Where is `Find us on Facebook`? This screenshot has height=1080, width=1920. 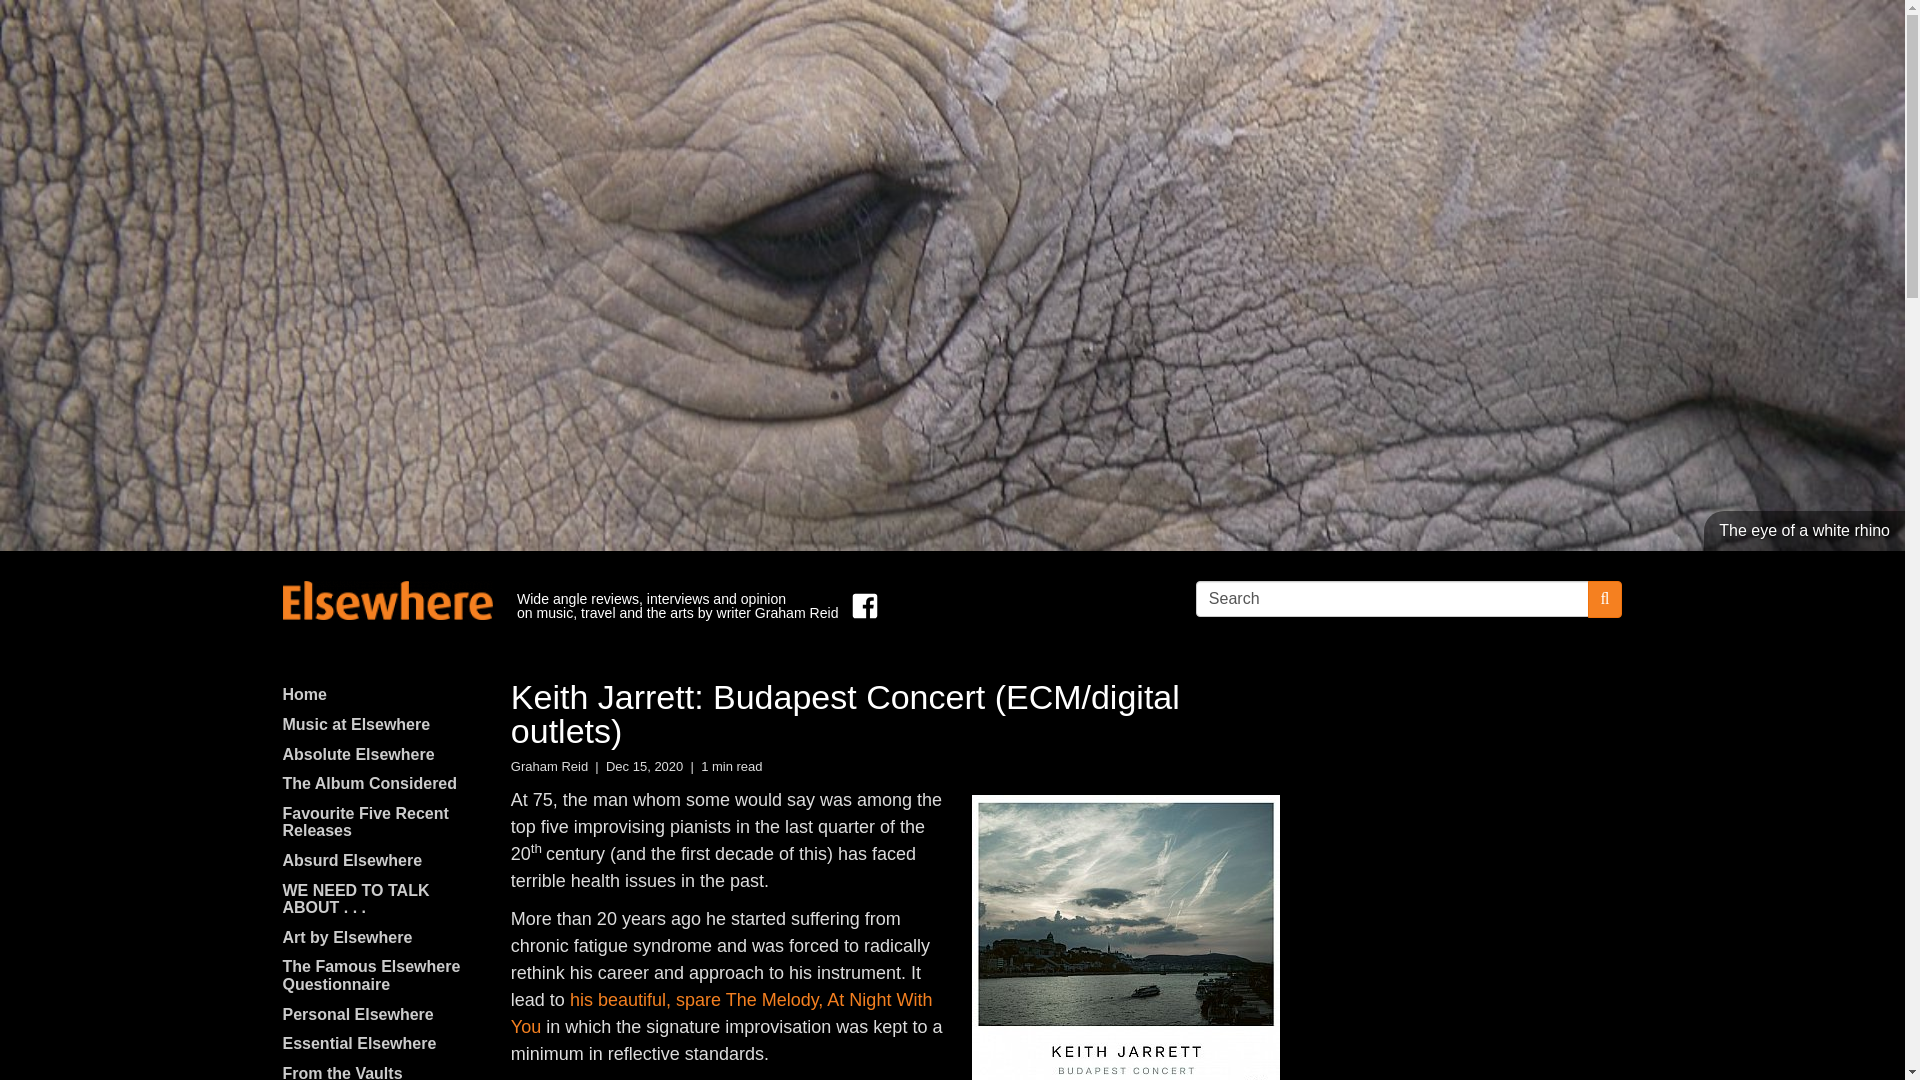
Find us on Facebook is located at coordinates (860, 606).